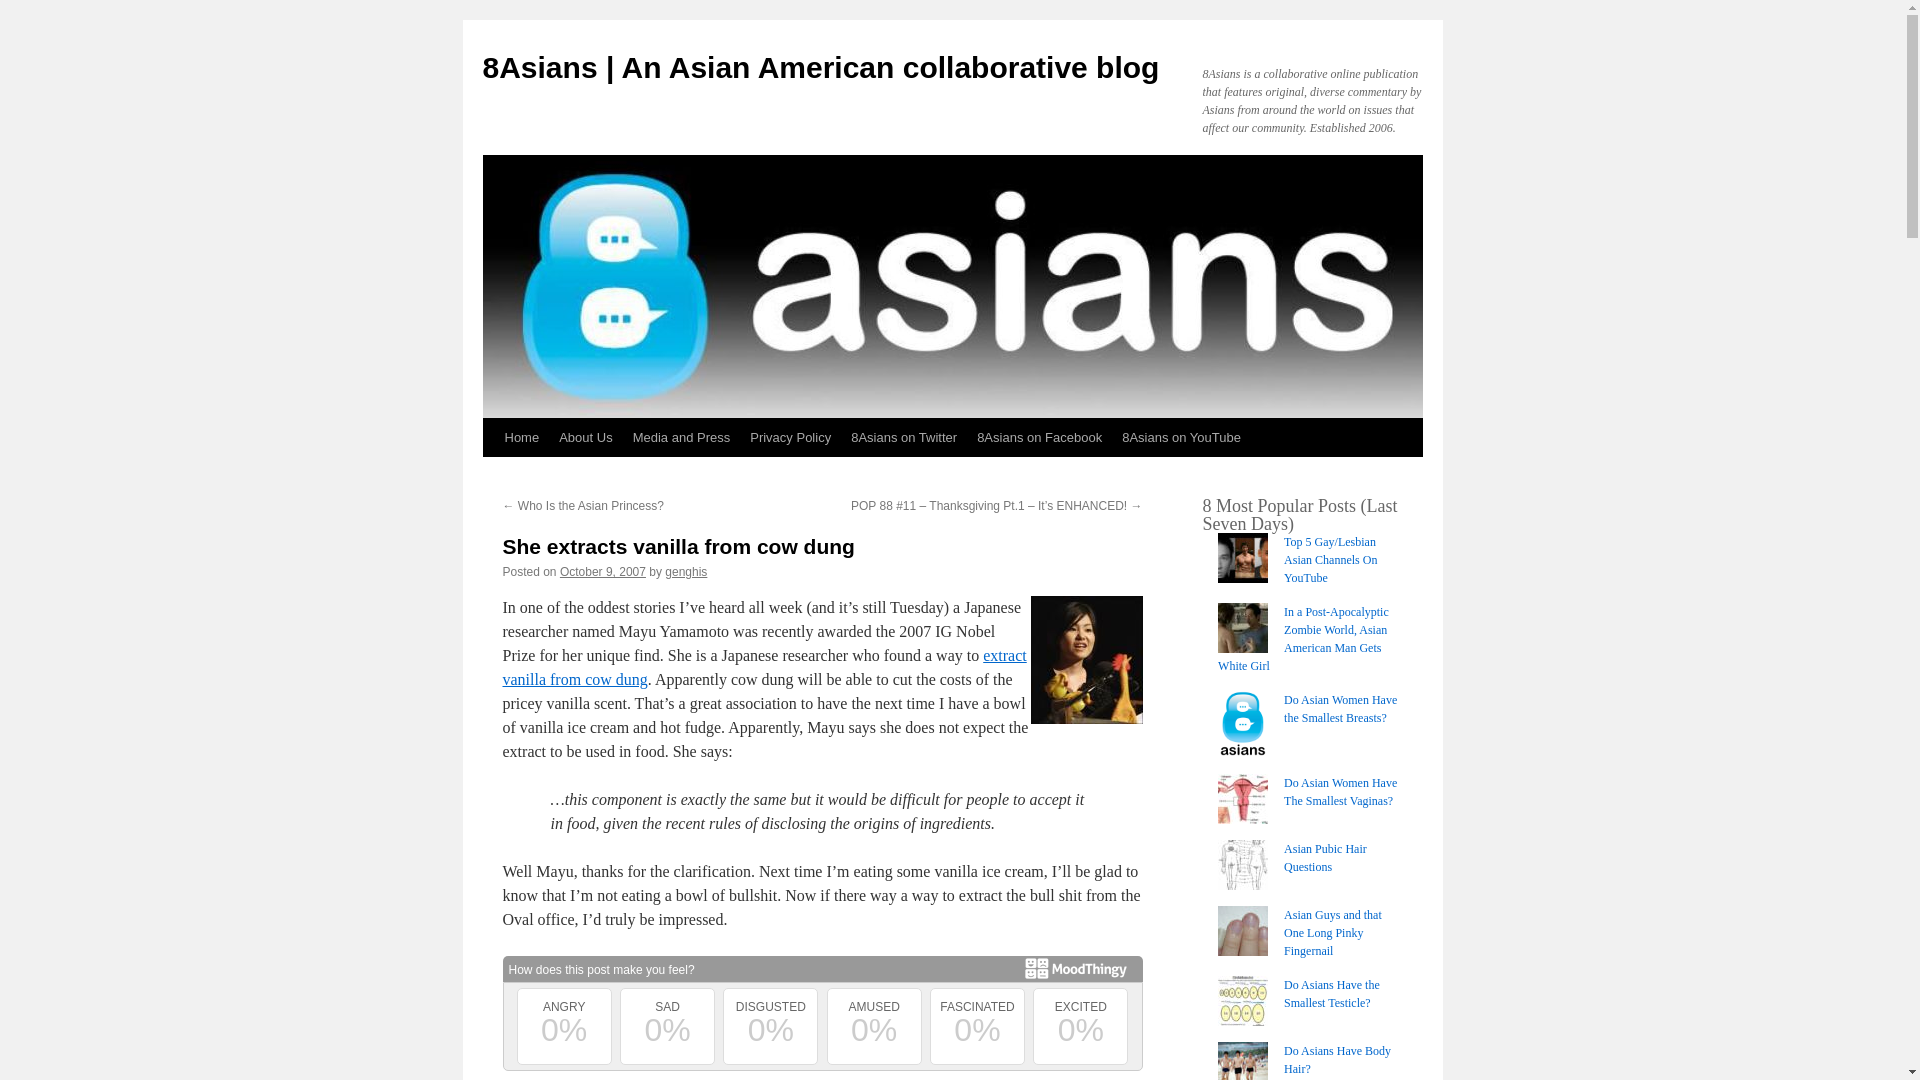 This screenshot has width=1920, height=1080. Describe the element at coordinates (685, 571) in the screenshot. I see `View all posts by genghis` at that location.